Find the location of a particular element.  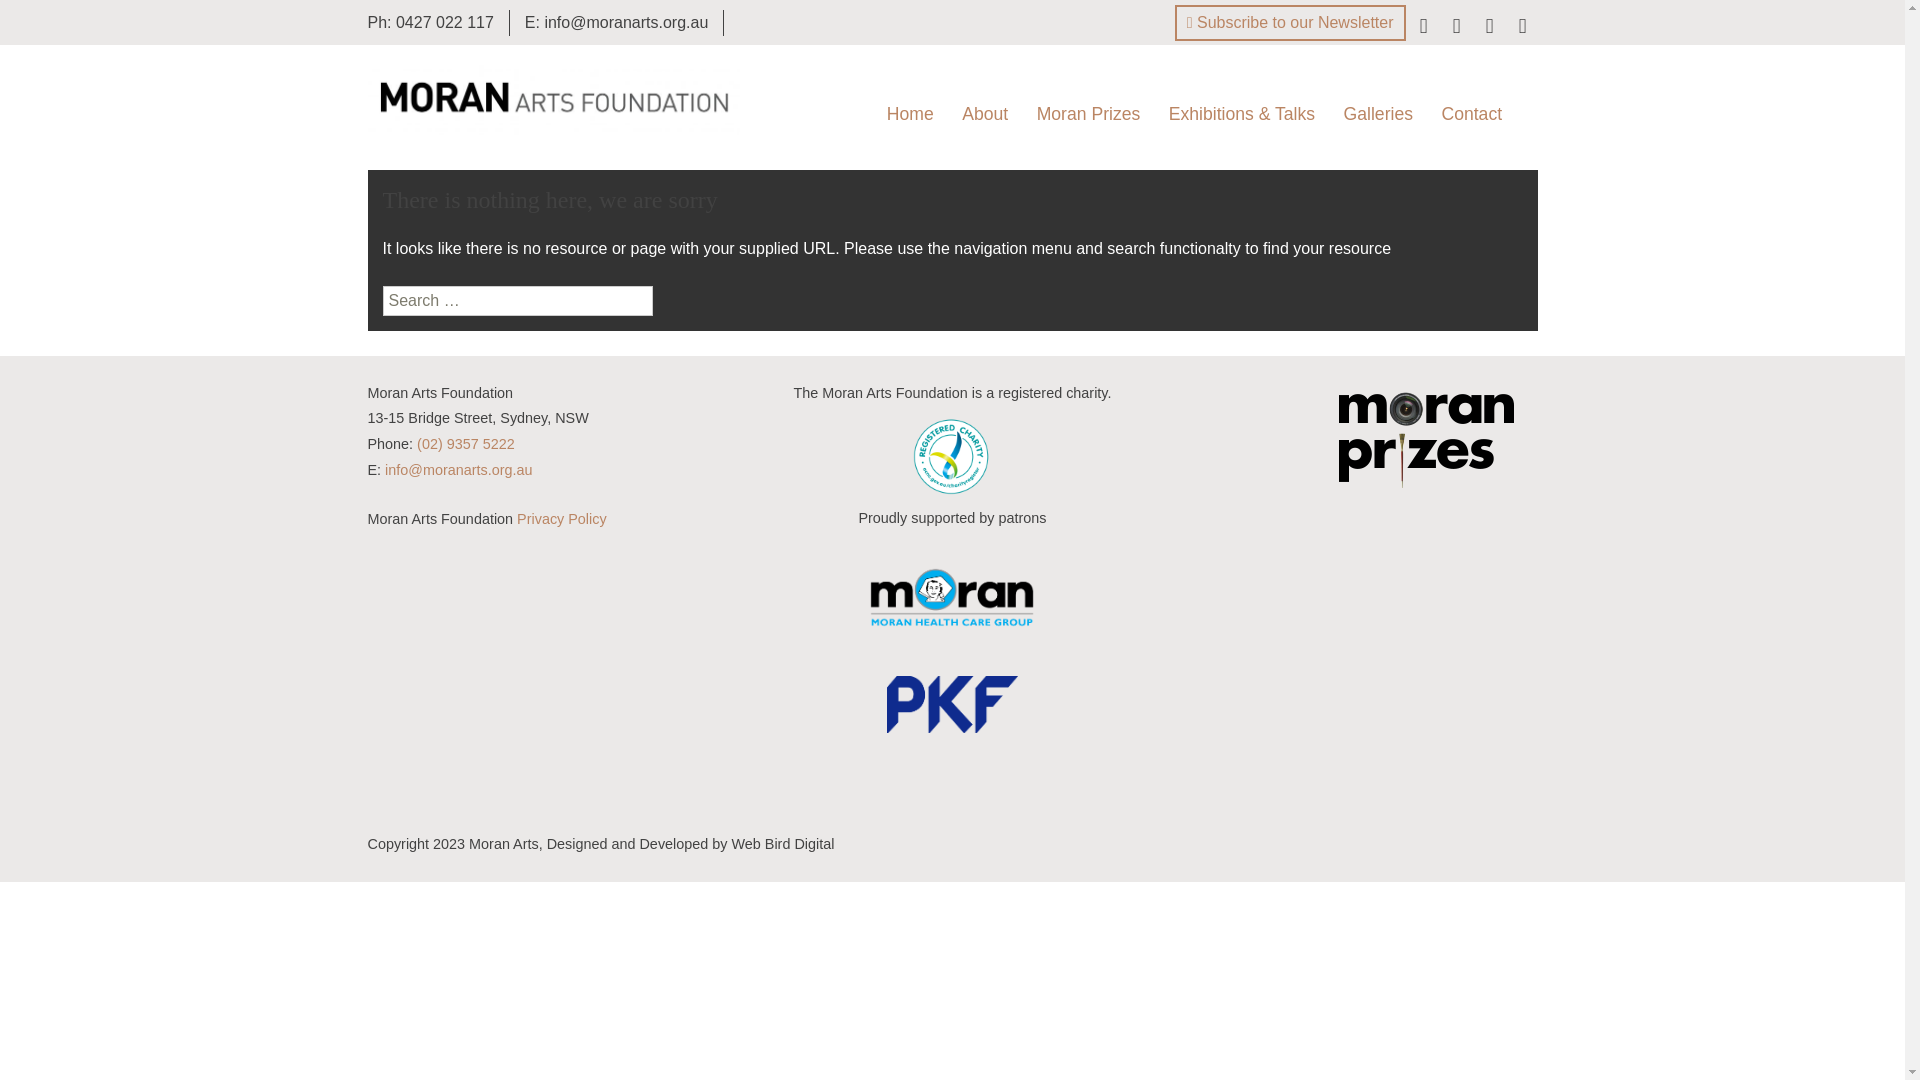

Moran Gallery Sylvania is located at coordinates (1430, 170).